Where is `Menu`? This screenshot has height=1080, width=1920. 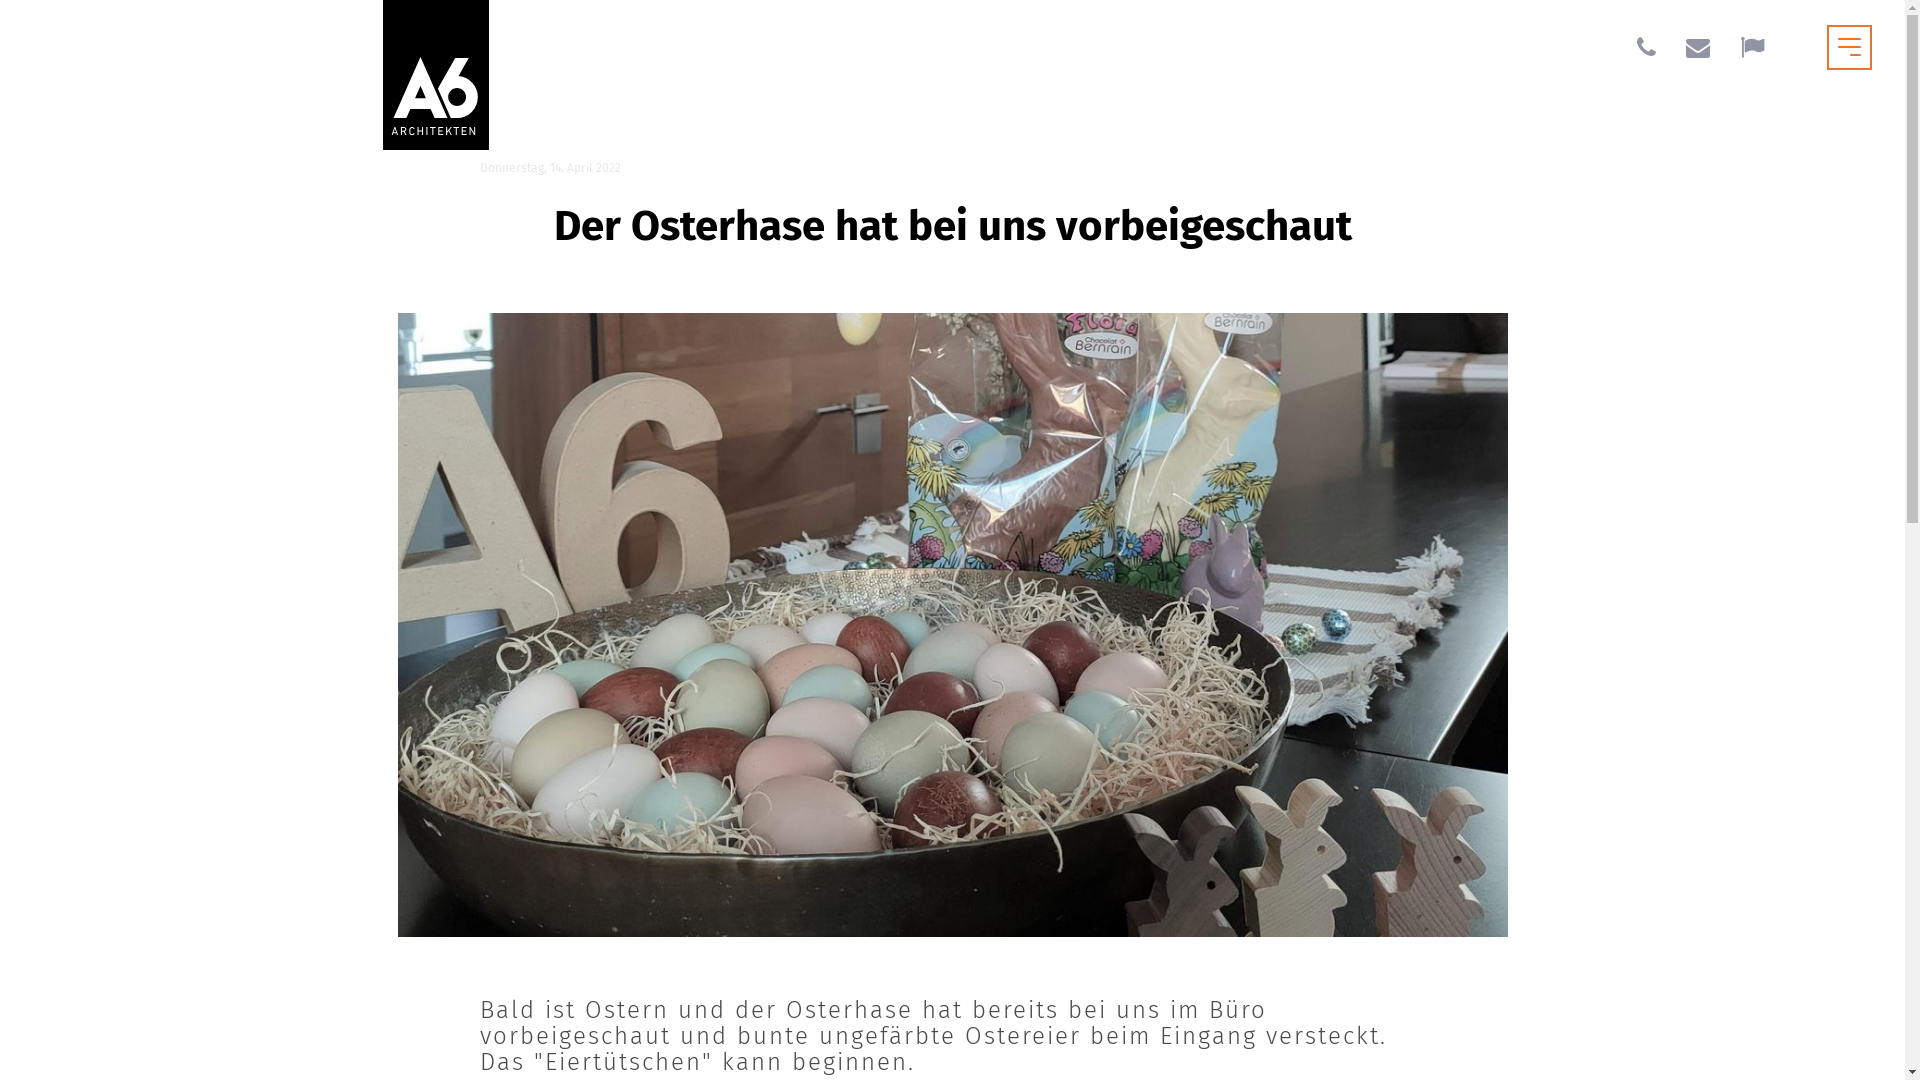
Menu is located at coordinates (1850, 48).